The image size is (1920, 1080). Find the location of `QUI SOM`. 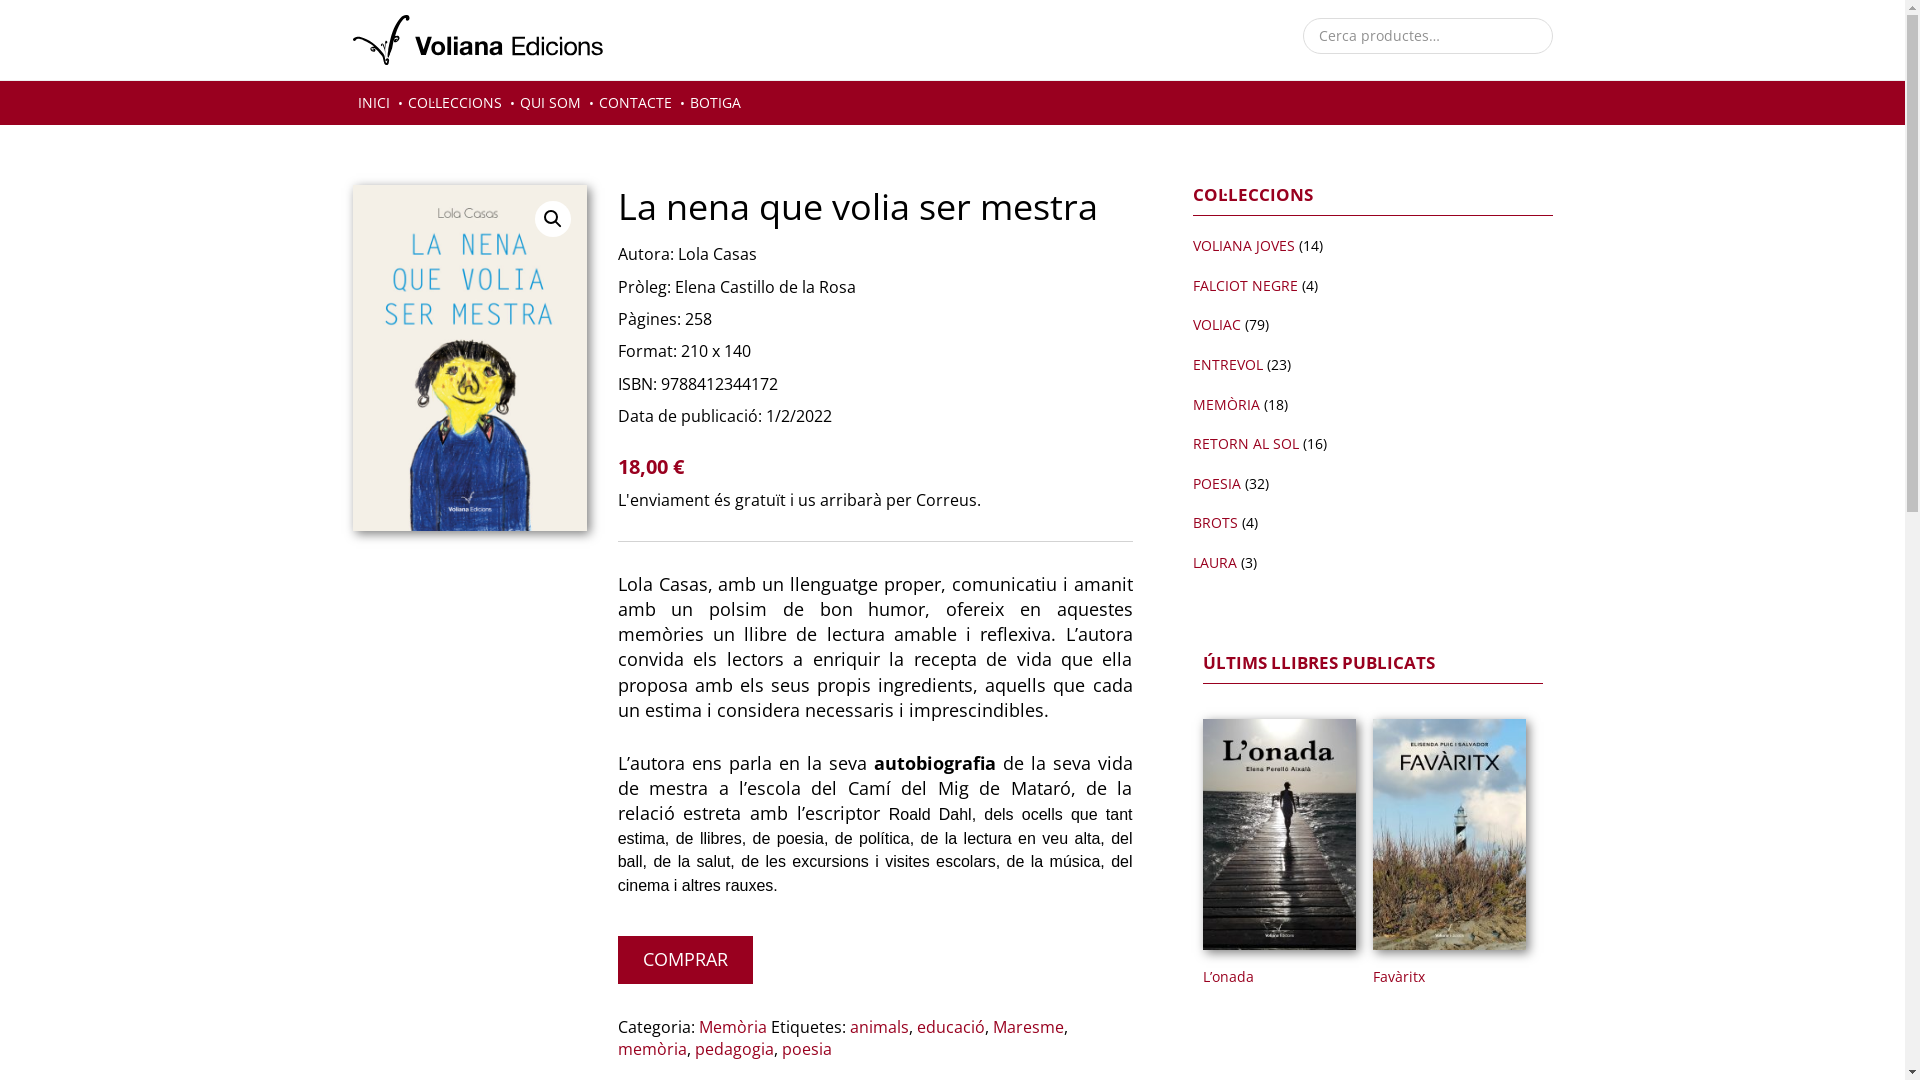

QUI SOM is located at coordinates (550, 103).